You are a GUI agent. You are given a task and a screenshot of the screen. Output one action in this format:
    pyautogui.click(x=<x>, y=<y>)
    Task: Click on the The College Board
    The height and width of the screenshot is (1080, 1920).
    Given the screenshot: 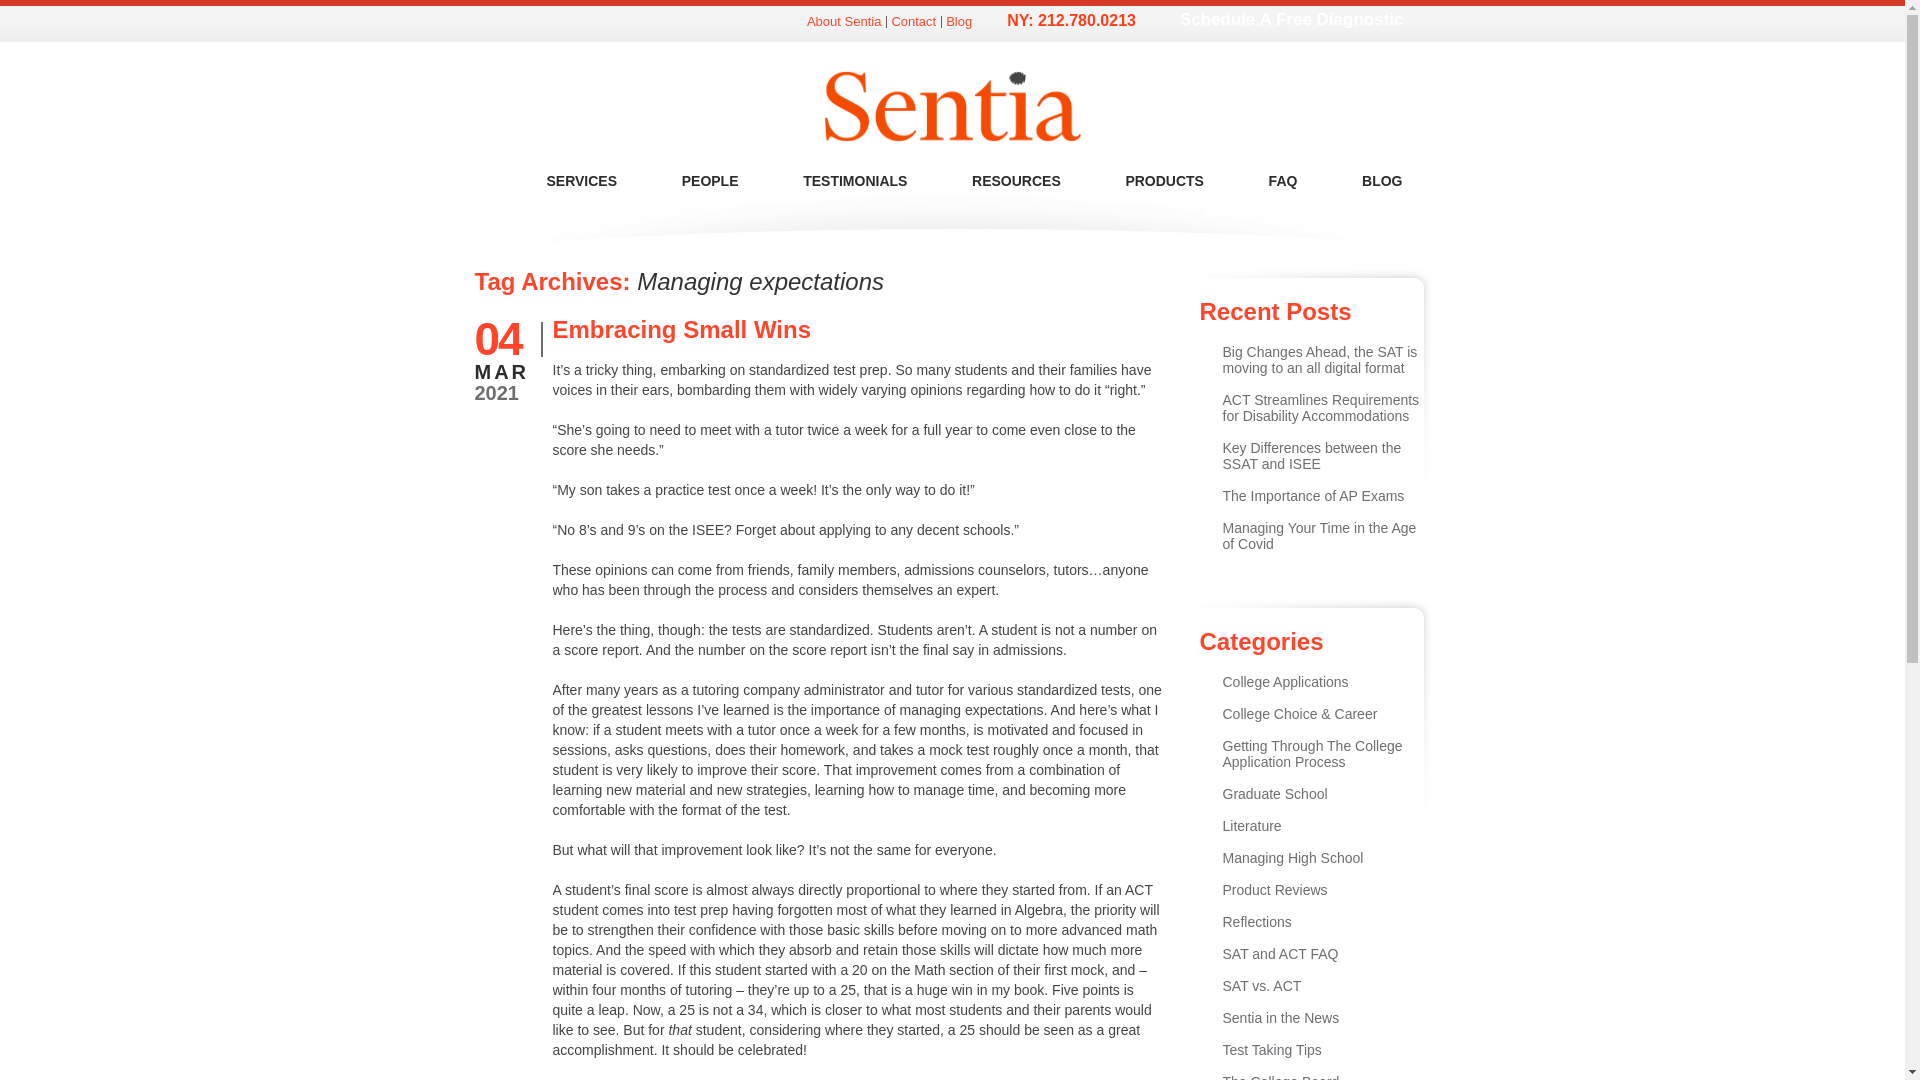 What is the action you would take?
    pyautogui.click(x=1280, y=1076)
    